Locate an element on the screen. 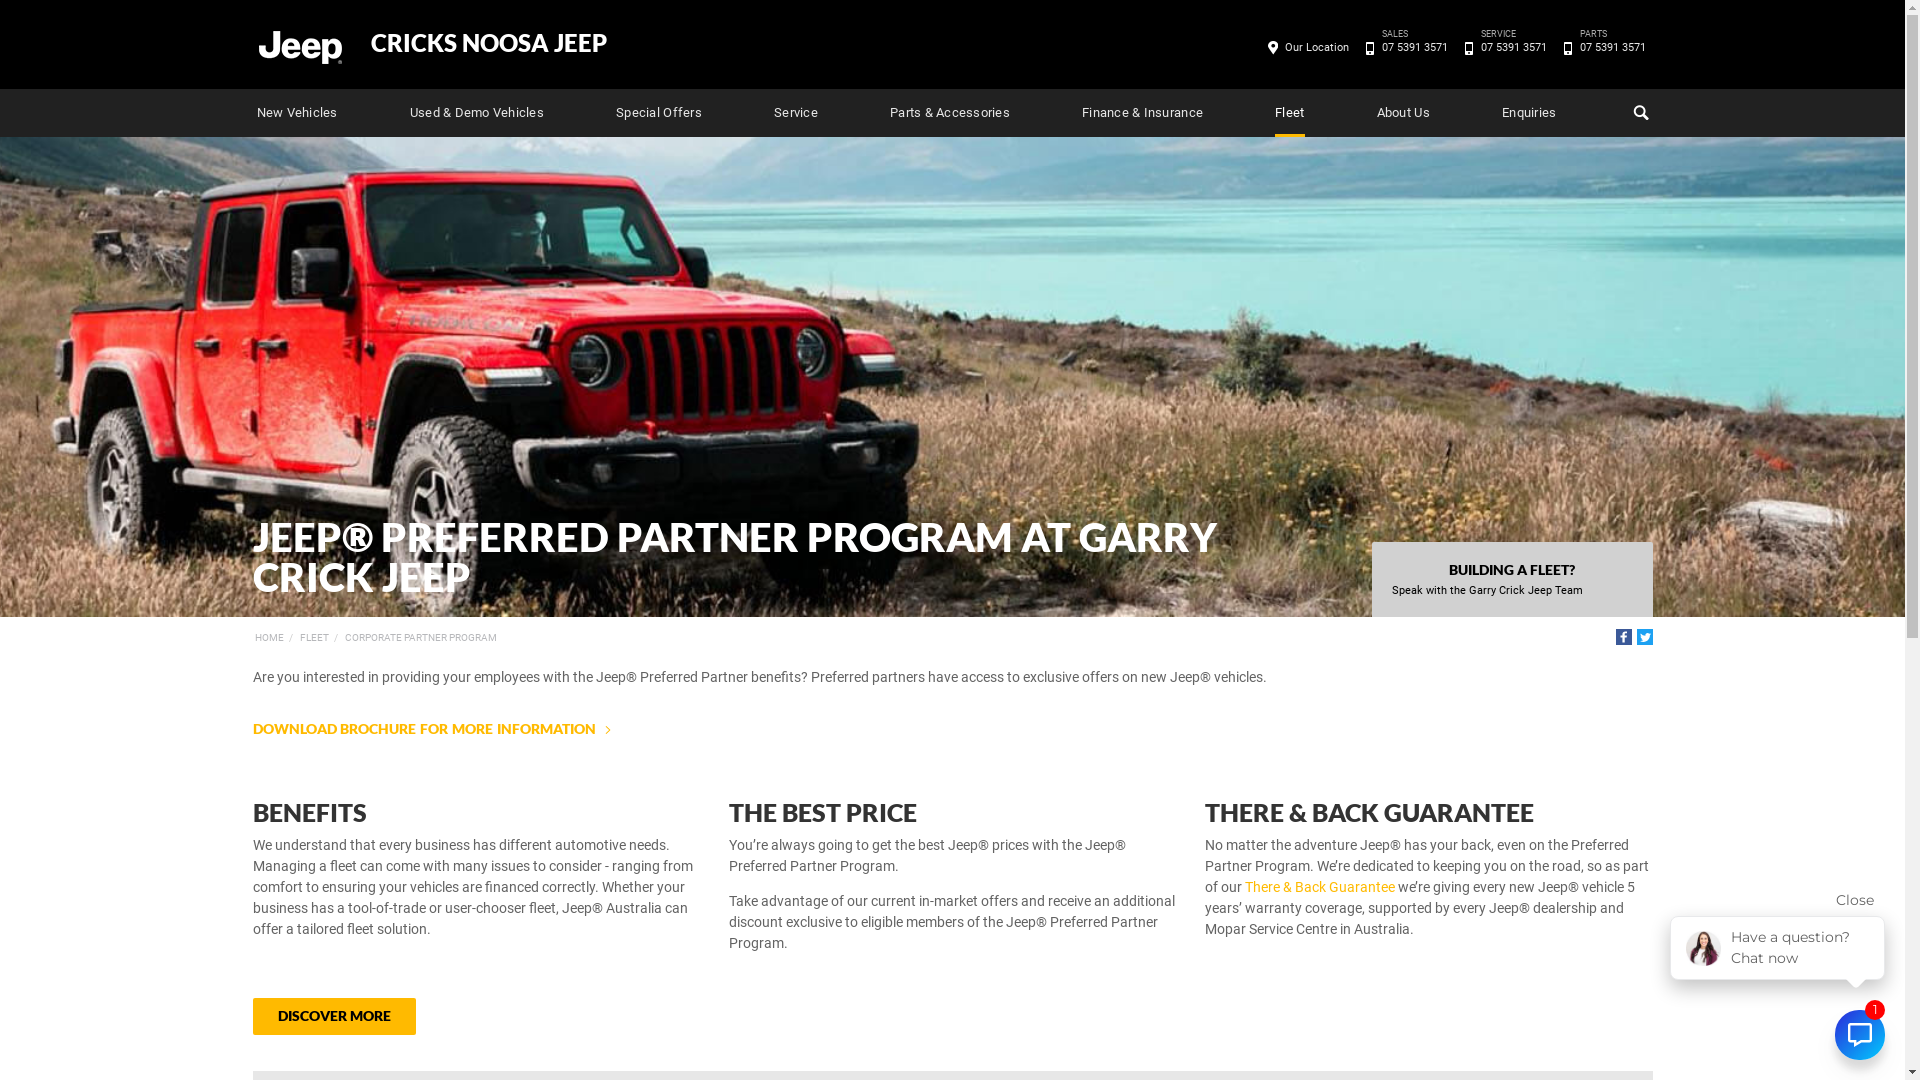 The image size is (1920, 1080). FLEET is located at coordinates (314, 638).